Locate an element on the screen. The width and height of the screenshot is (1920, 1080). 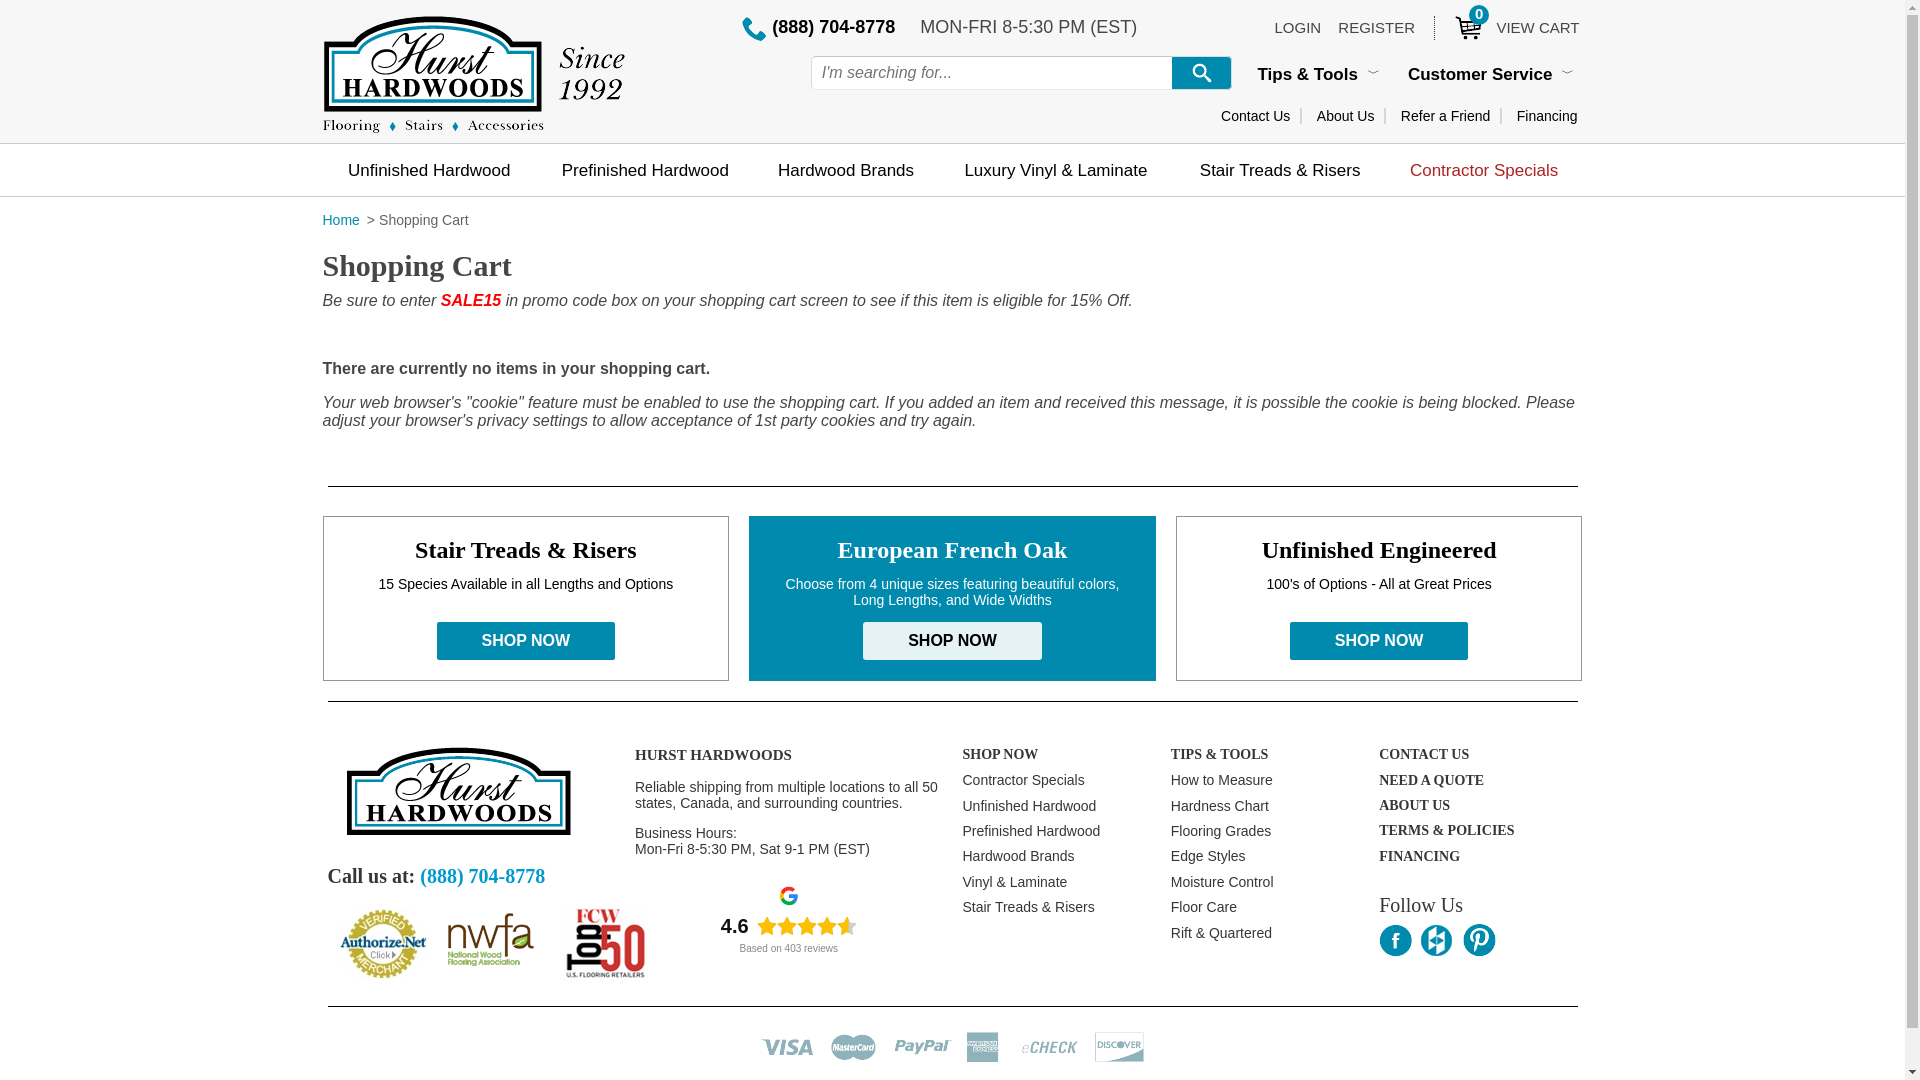
LOGIN is located at coordinates (1297, 27).